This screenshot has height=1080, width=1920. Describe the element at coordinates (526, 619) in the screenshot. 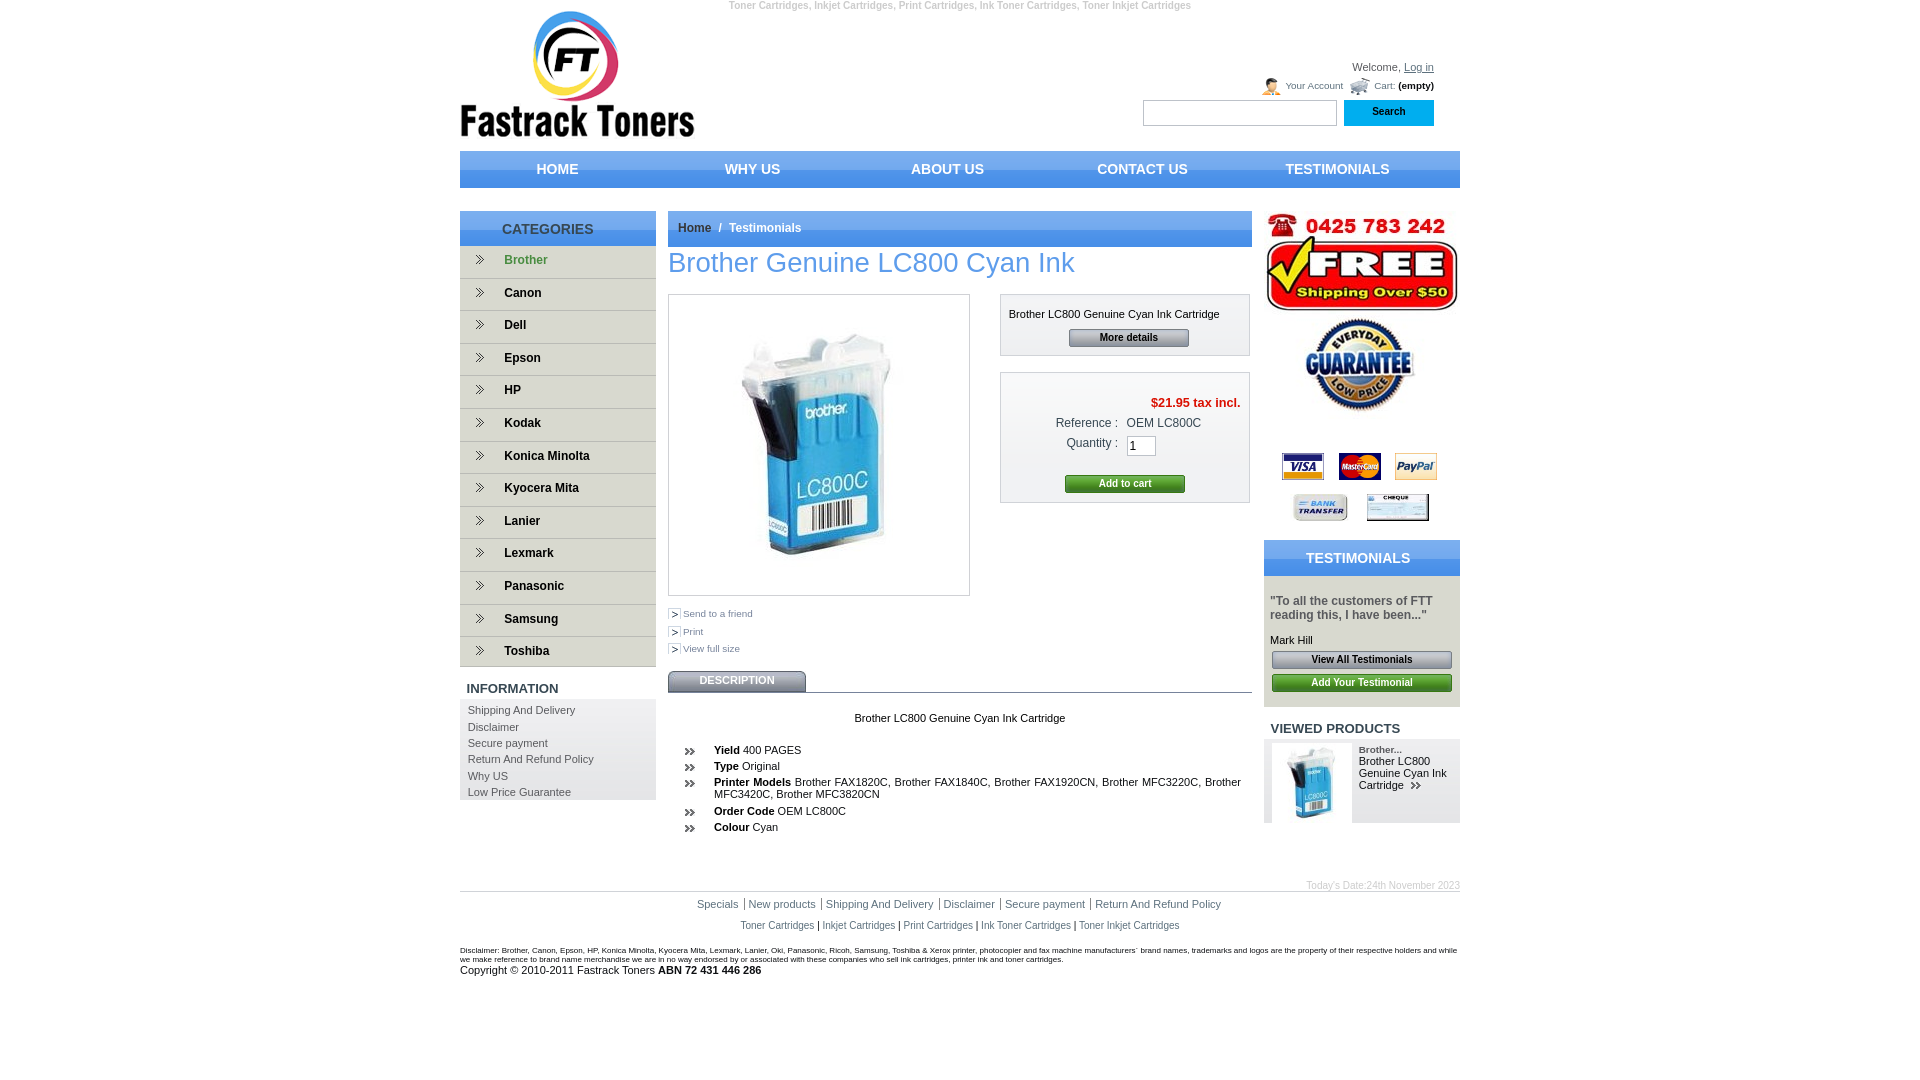

I see `Samsung` at that location.